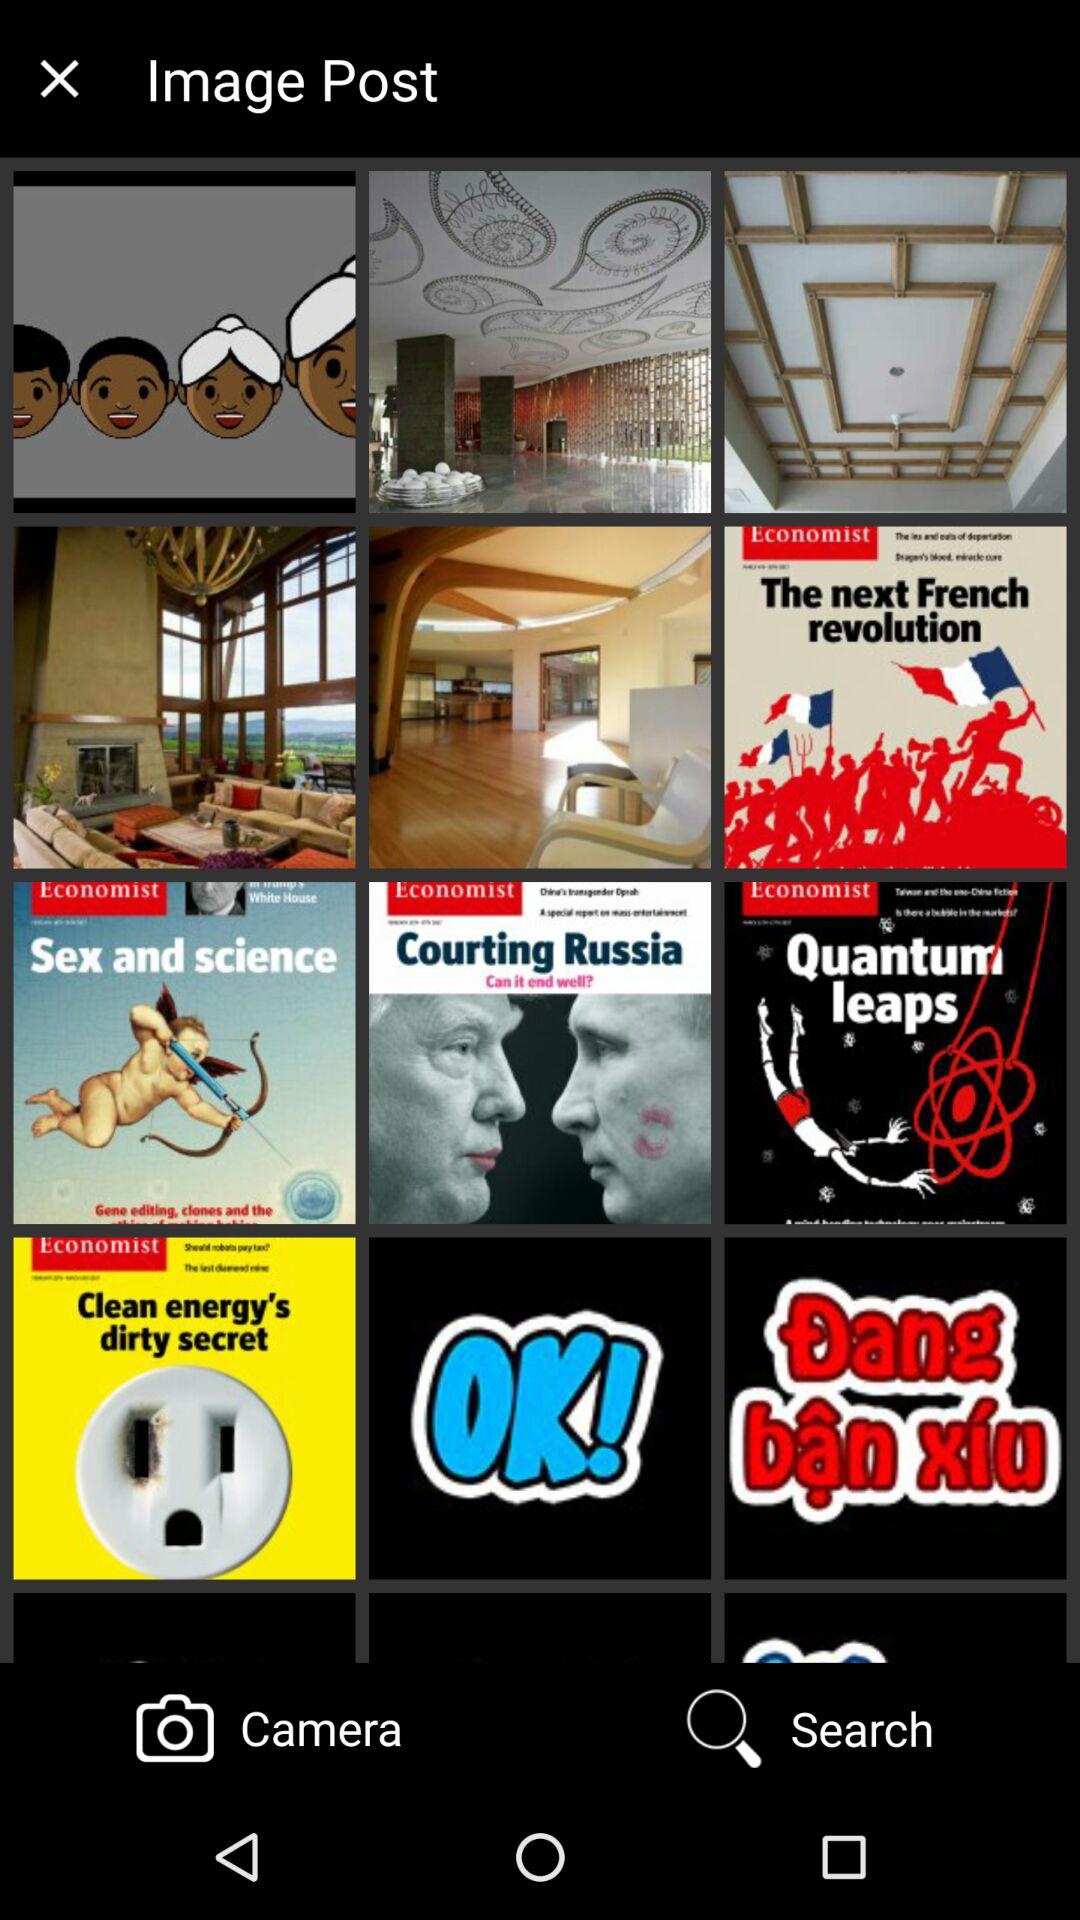 Image resolution: width=1080 pixels, height=1920 pixels. Describe the element at coordinates (896, 698) in the screenshot. I see `select the image from the second row right corner` at that location.